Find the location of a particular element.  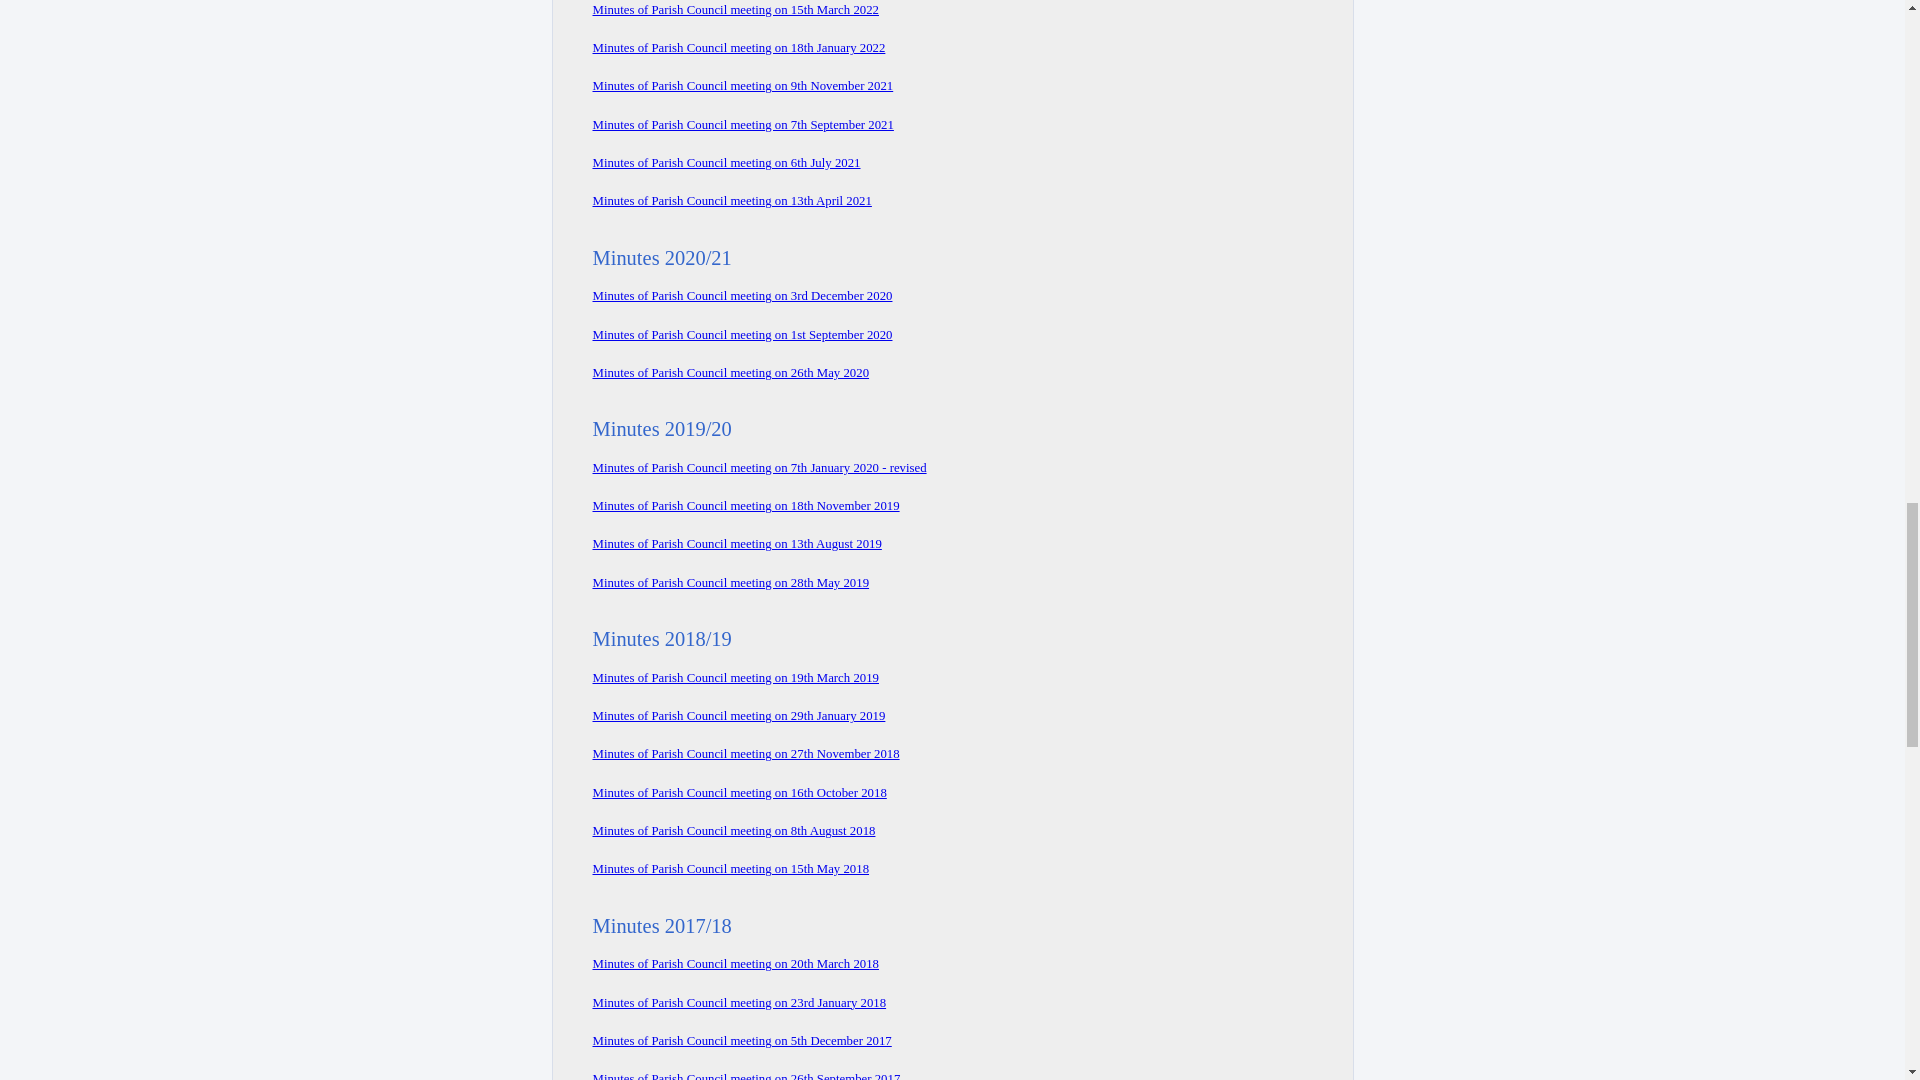

Minutes of Parish Council meeting on 26th May 2020 is located at coordinates (730, 373).